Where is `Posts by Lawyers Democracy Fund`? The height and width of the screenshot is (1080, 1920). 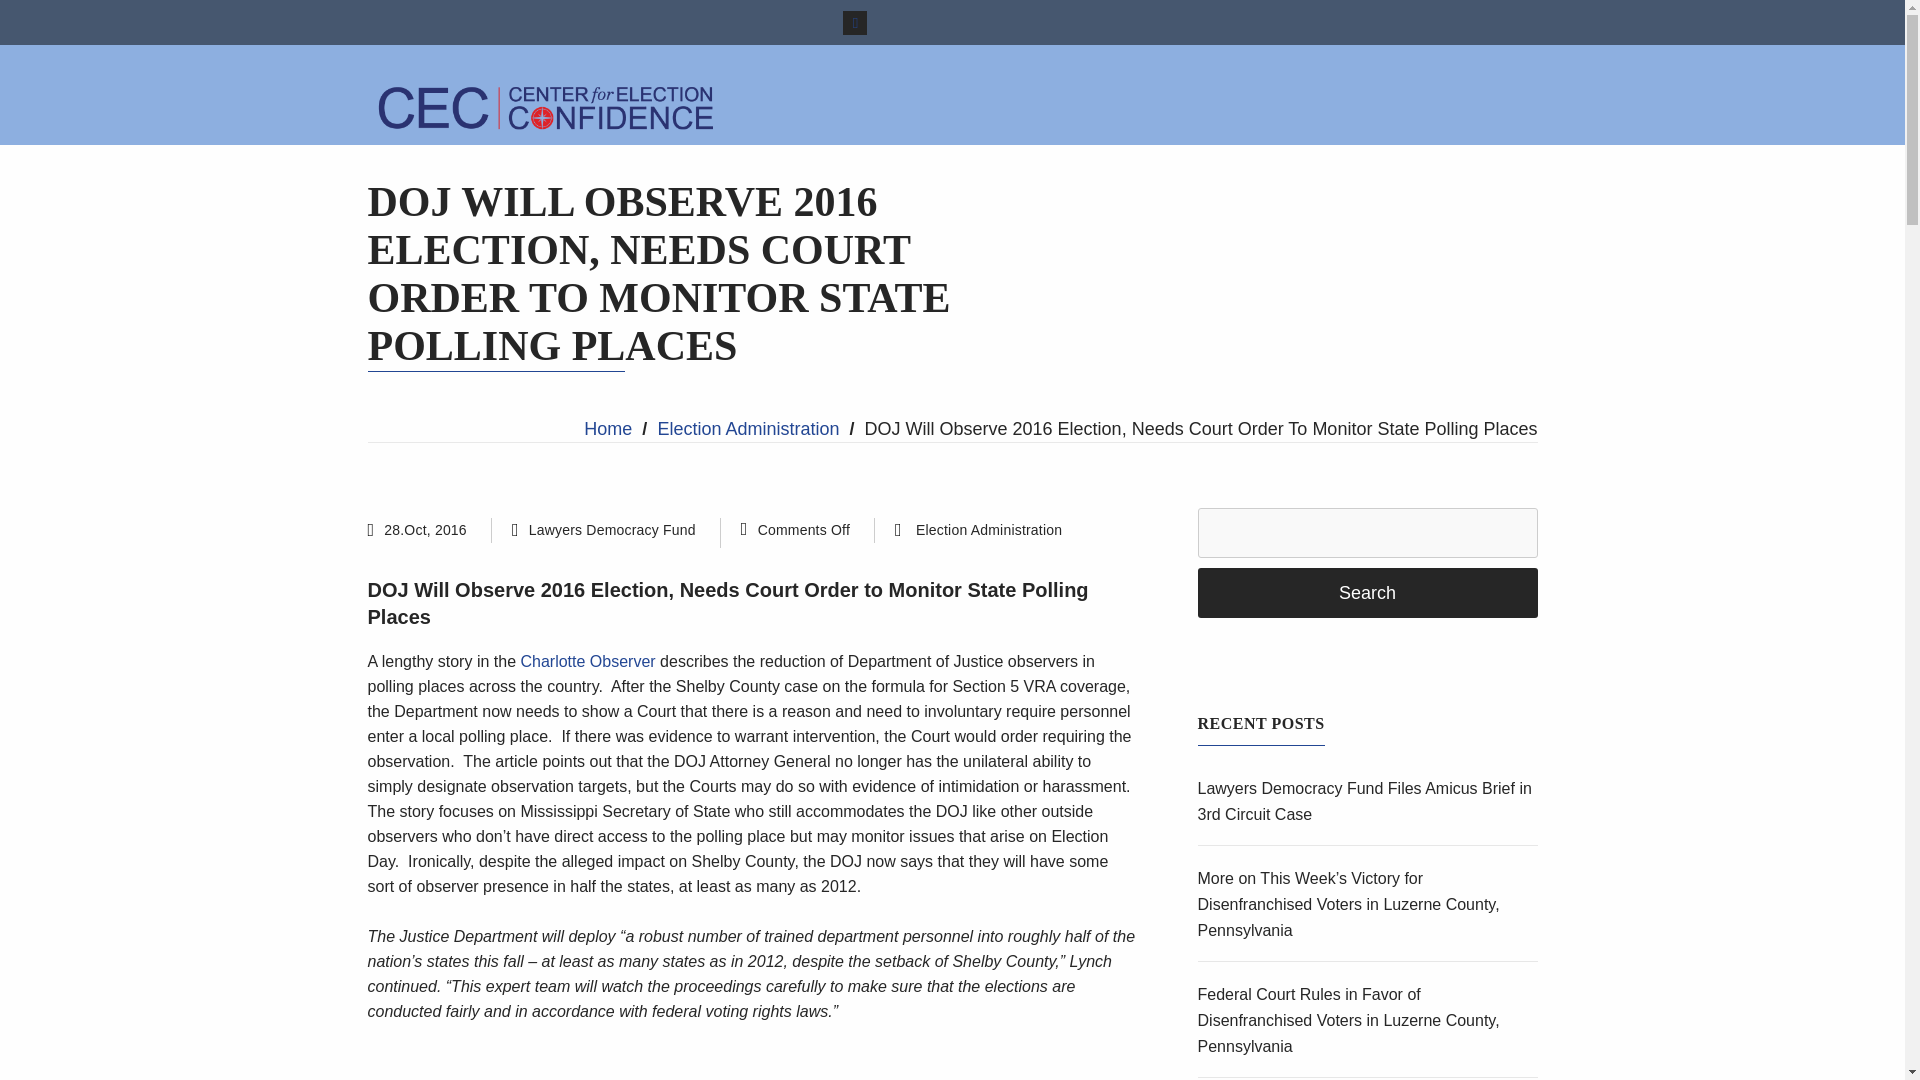
Posts by Lawyers Democracy Fund is located at coordinates (612, 529).